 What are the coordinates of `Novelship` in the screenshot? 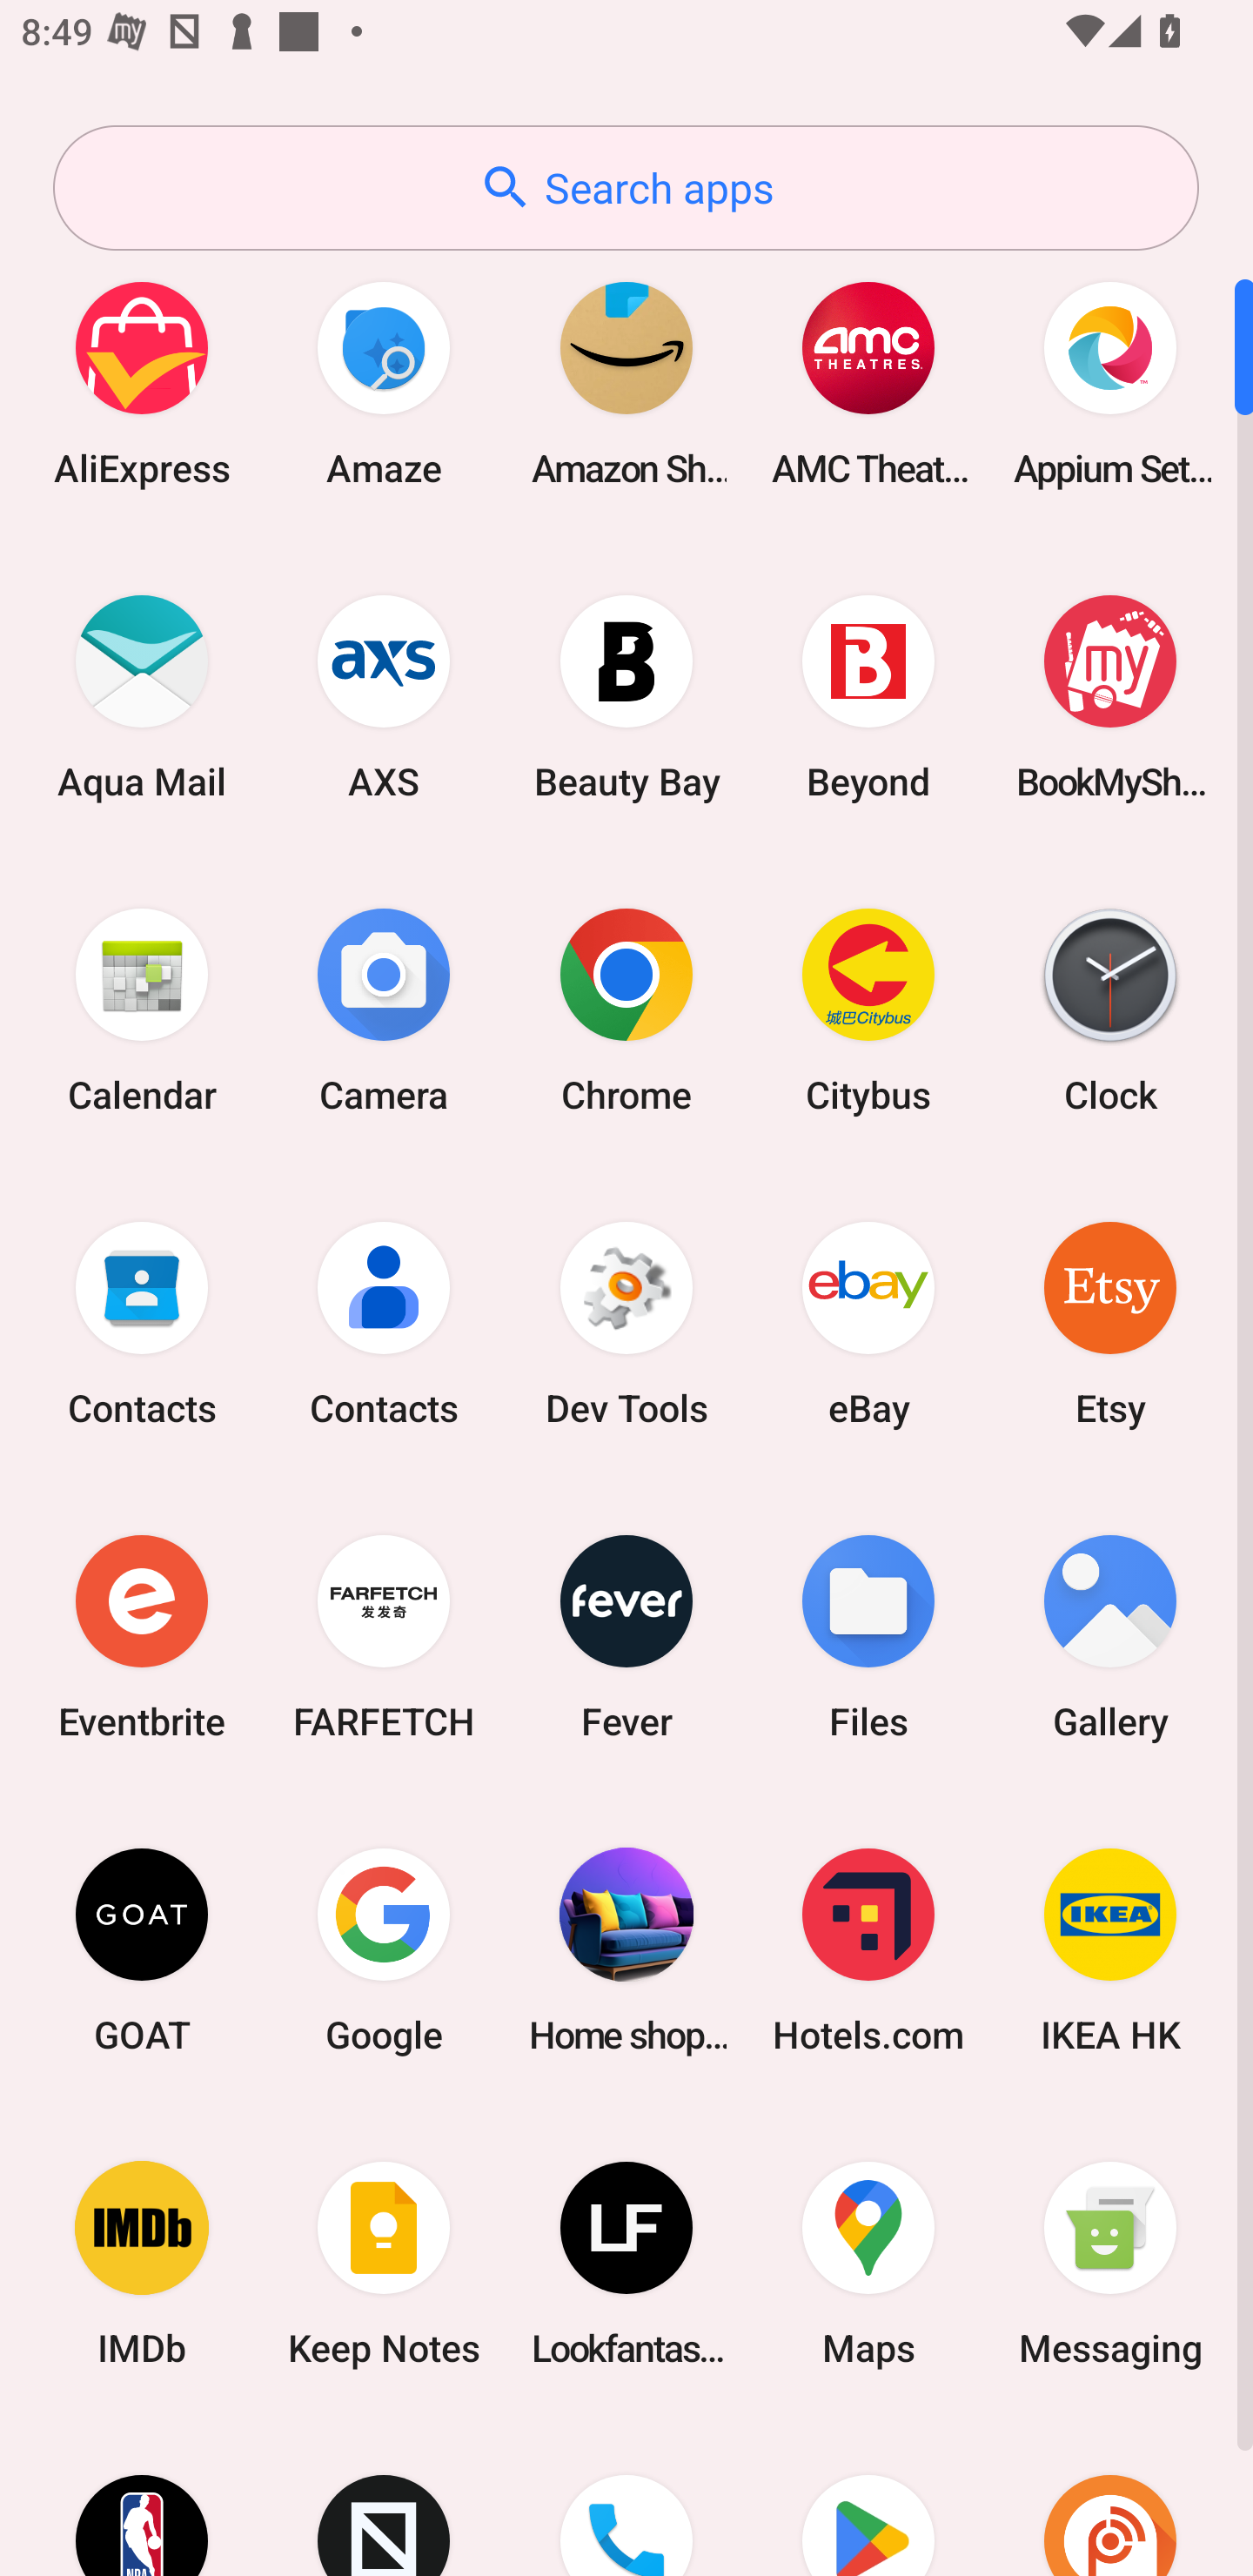 It's located at (384, 2499).